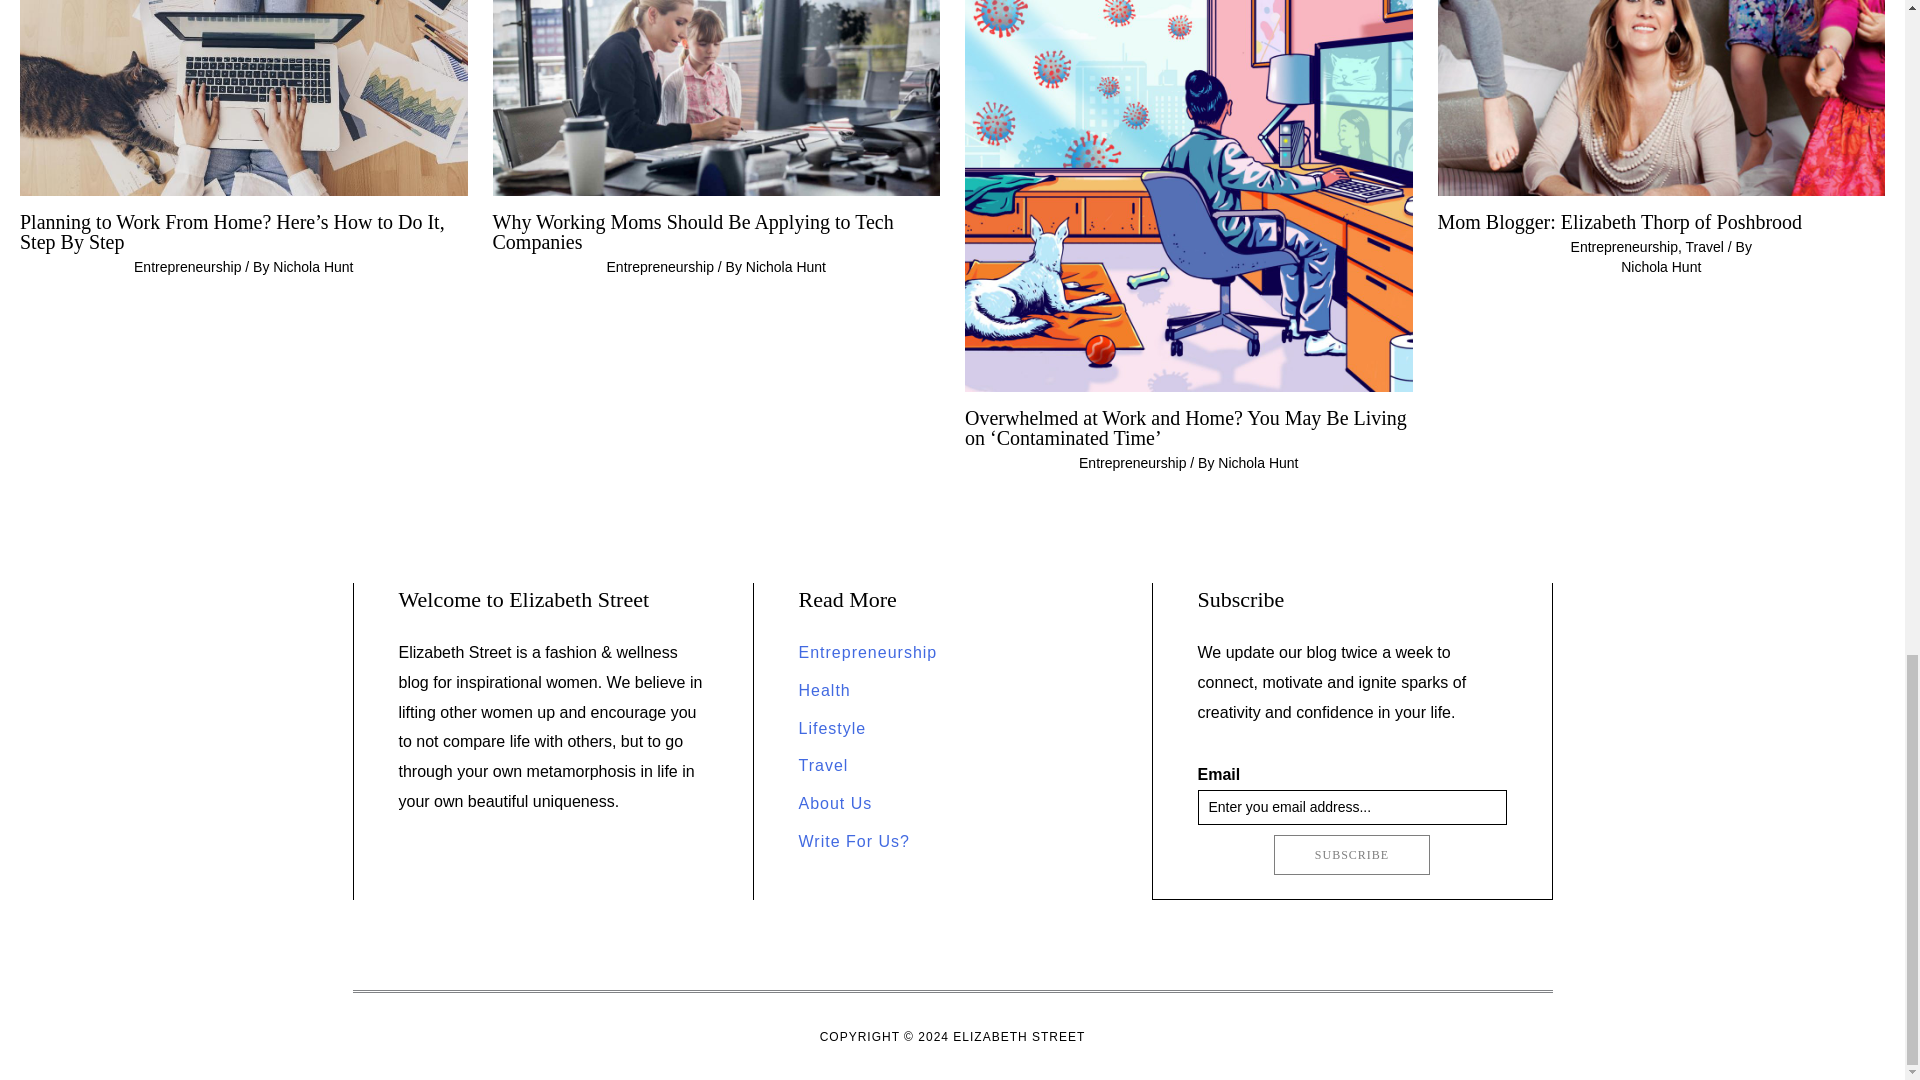 The height and width of the screenshot is (1080, 1920). I want to click on About Us, so click(834, 803).